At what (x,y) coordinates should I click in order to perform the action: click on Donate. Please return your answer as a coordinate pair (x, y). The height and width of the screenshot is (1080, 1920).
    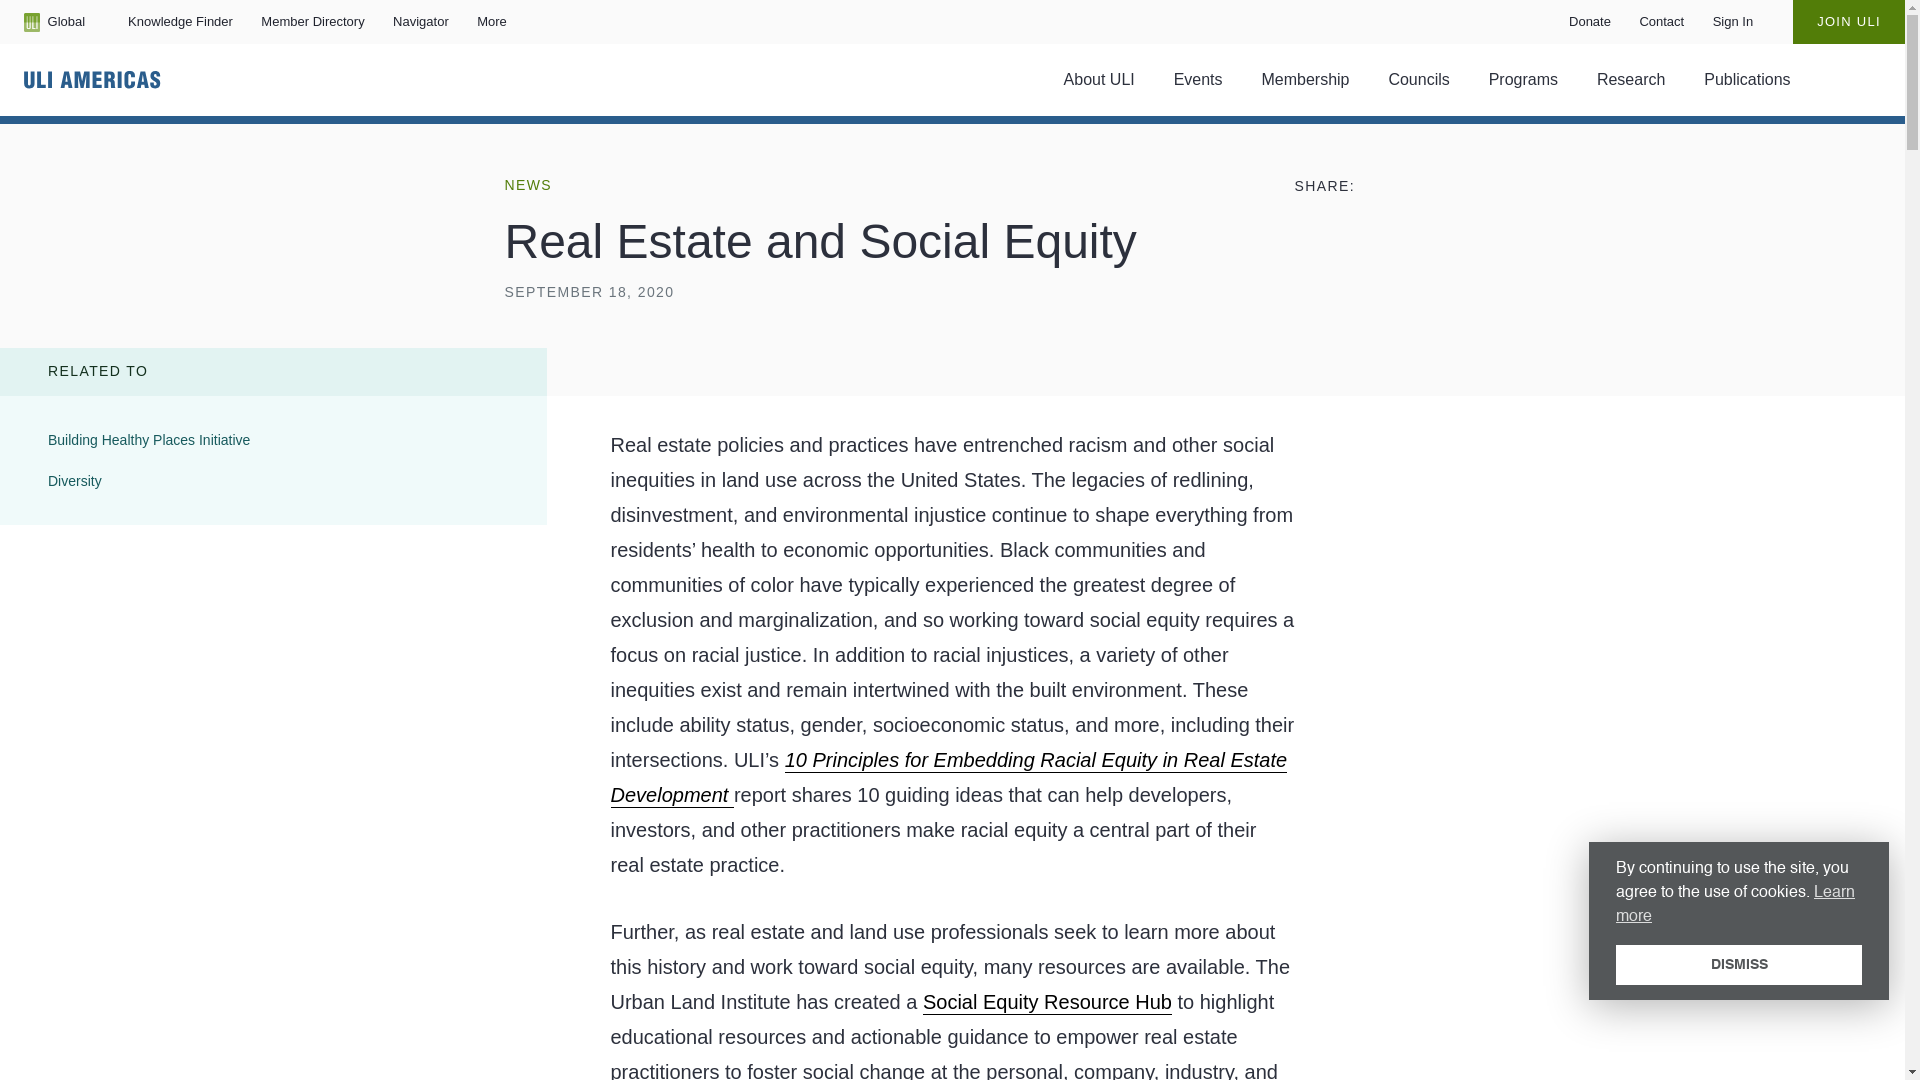
    Looking at the image, I should click on (1589, 22).